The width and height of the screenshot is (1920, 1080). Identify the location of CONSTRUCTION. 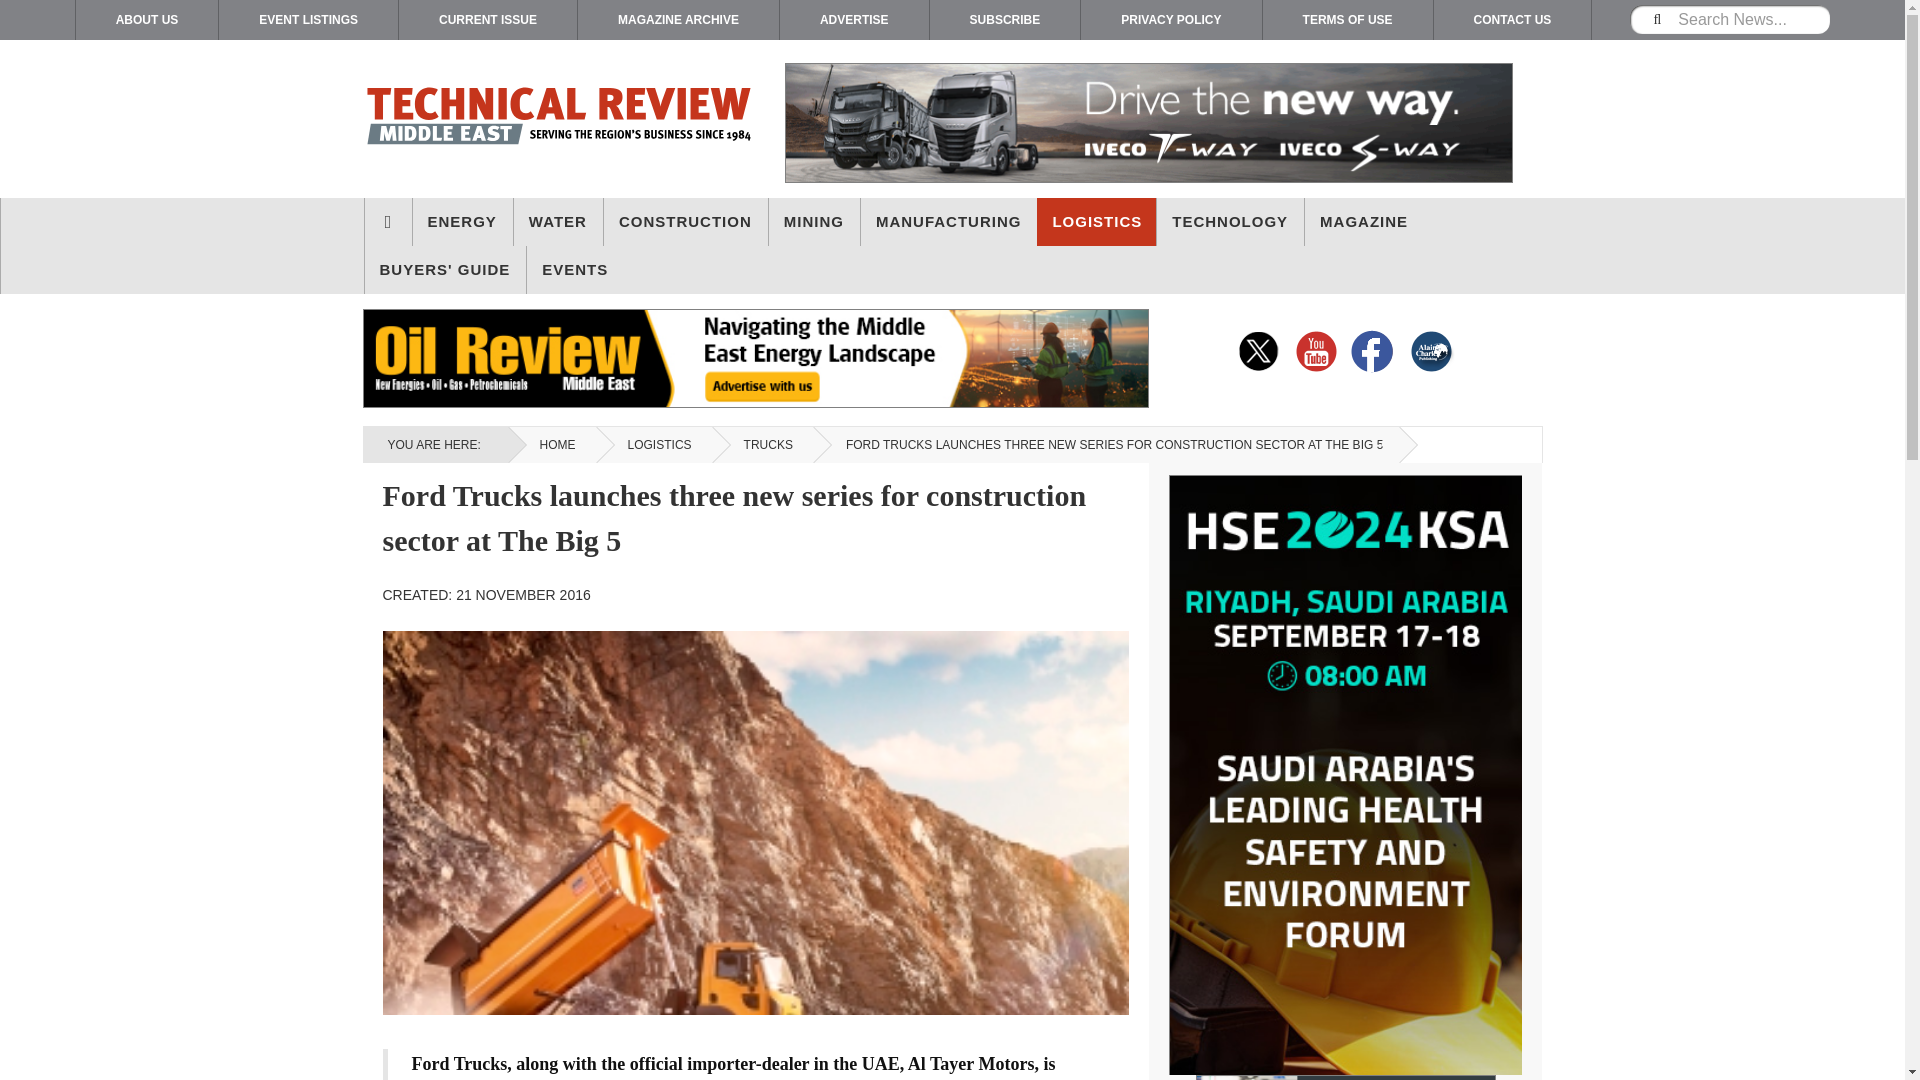
(686, 222).